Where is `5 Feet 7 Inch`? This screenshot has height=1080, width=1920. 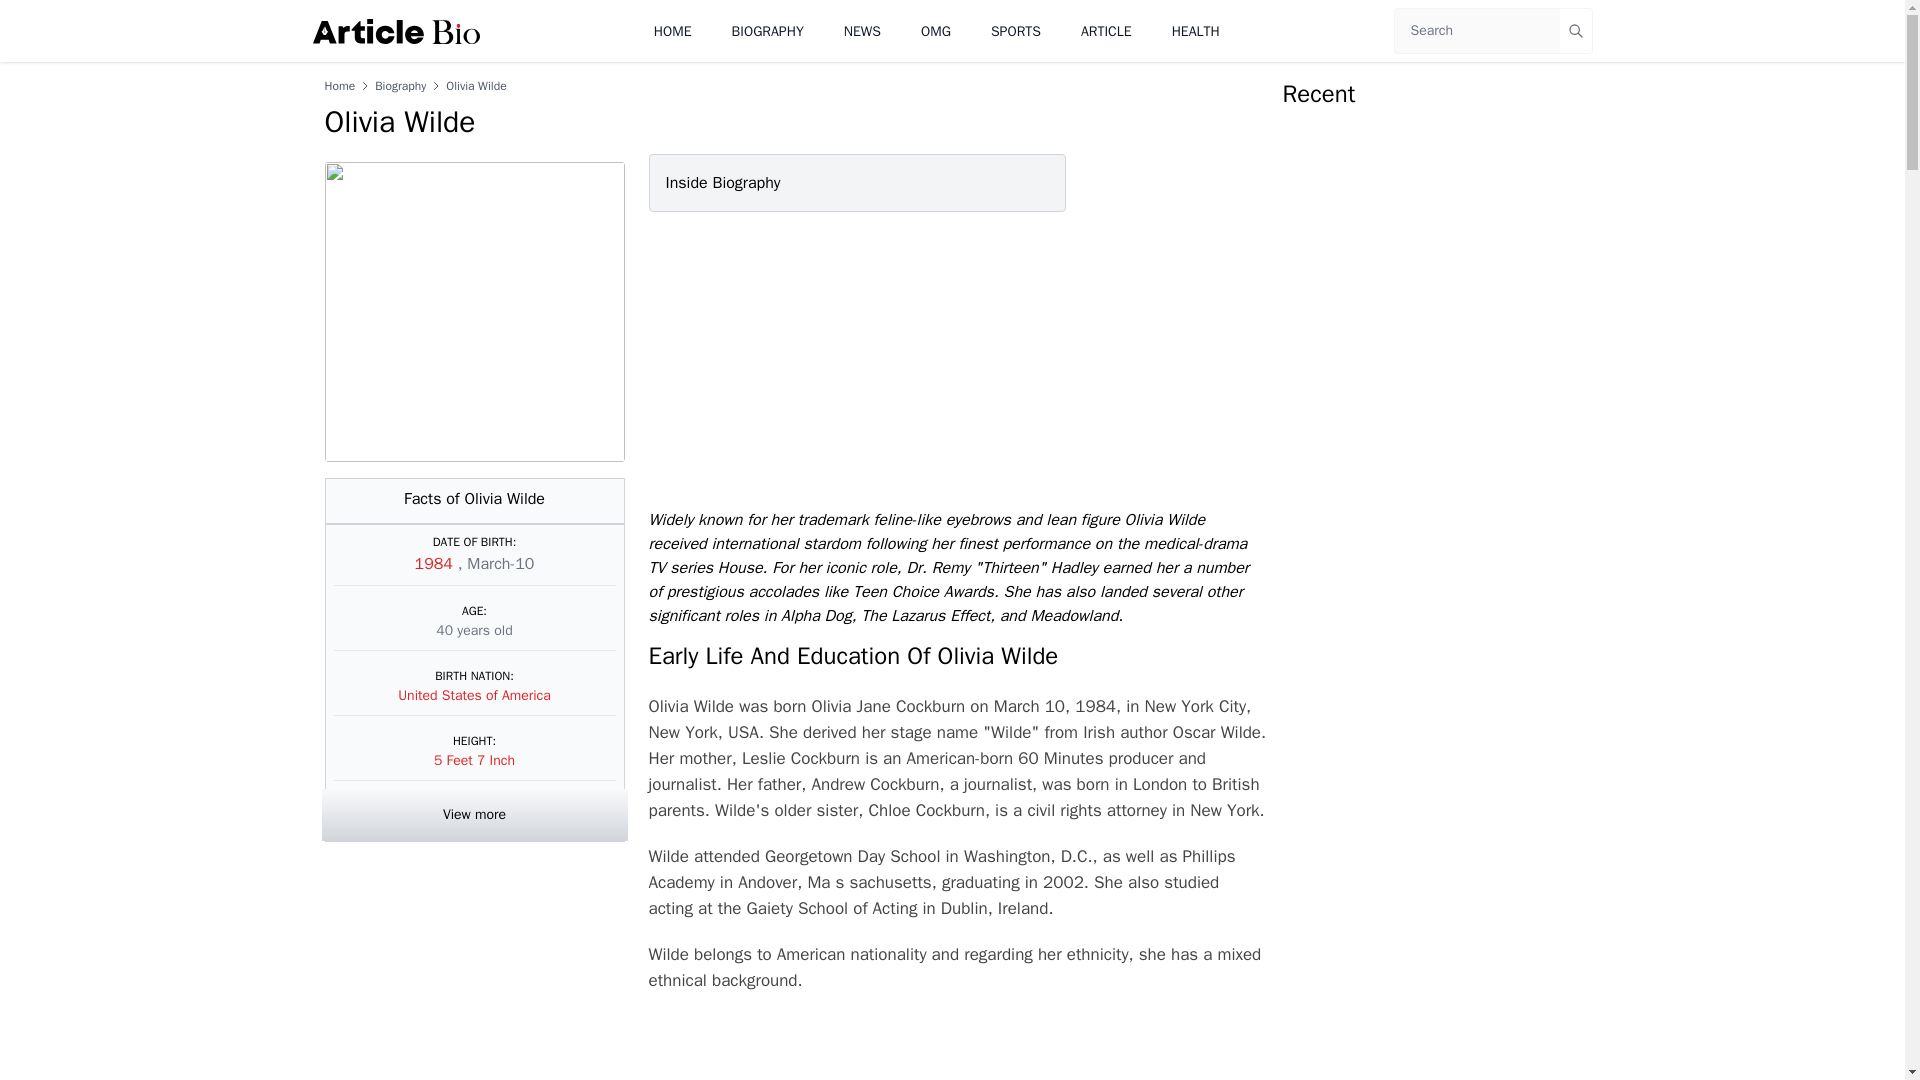 5 Feet 7 Inch is located at coordinates (474, 760).